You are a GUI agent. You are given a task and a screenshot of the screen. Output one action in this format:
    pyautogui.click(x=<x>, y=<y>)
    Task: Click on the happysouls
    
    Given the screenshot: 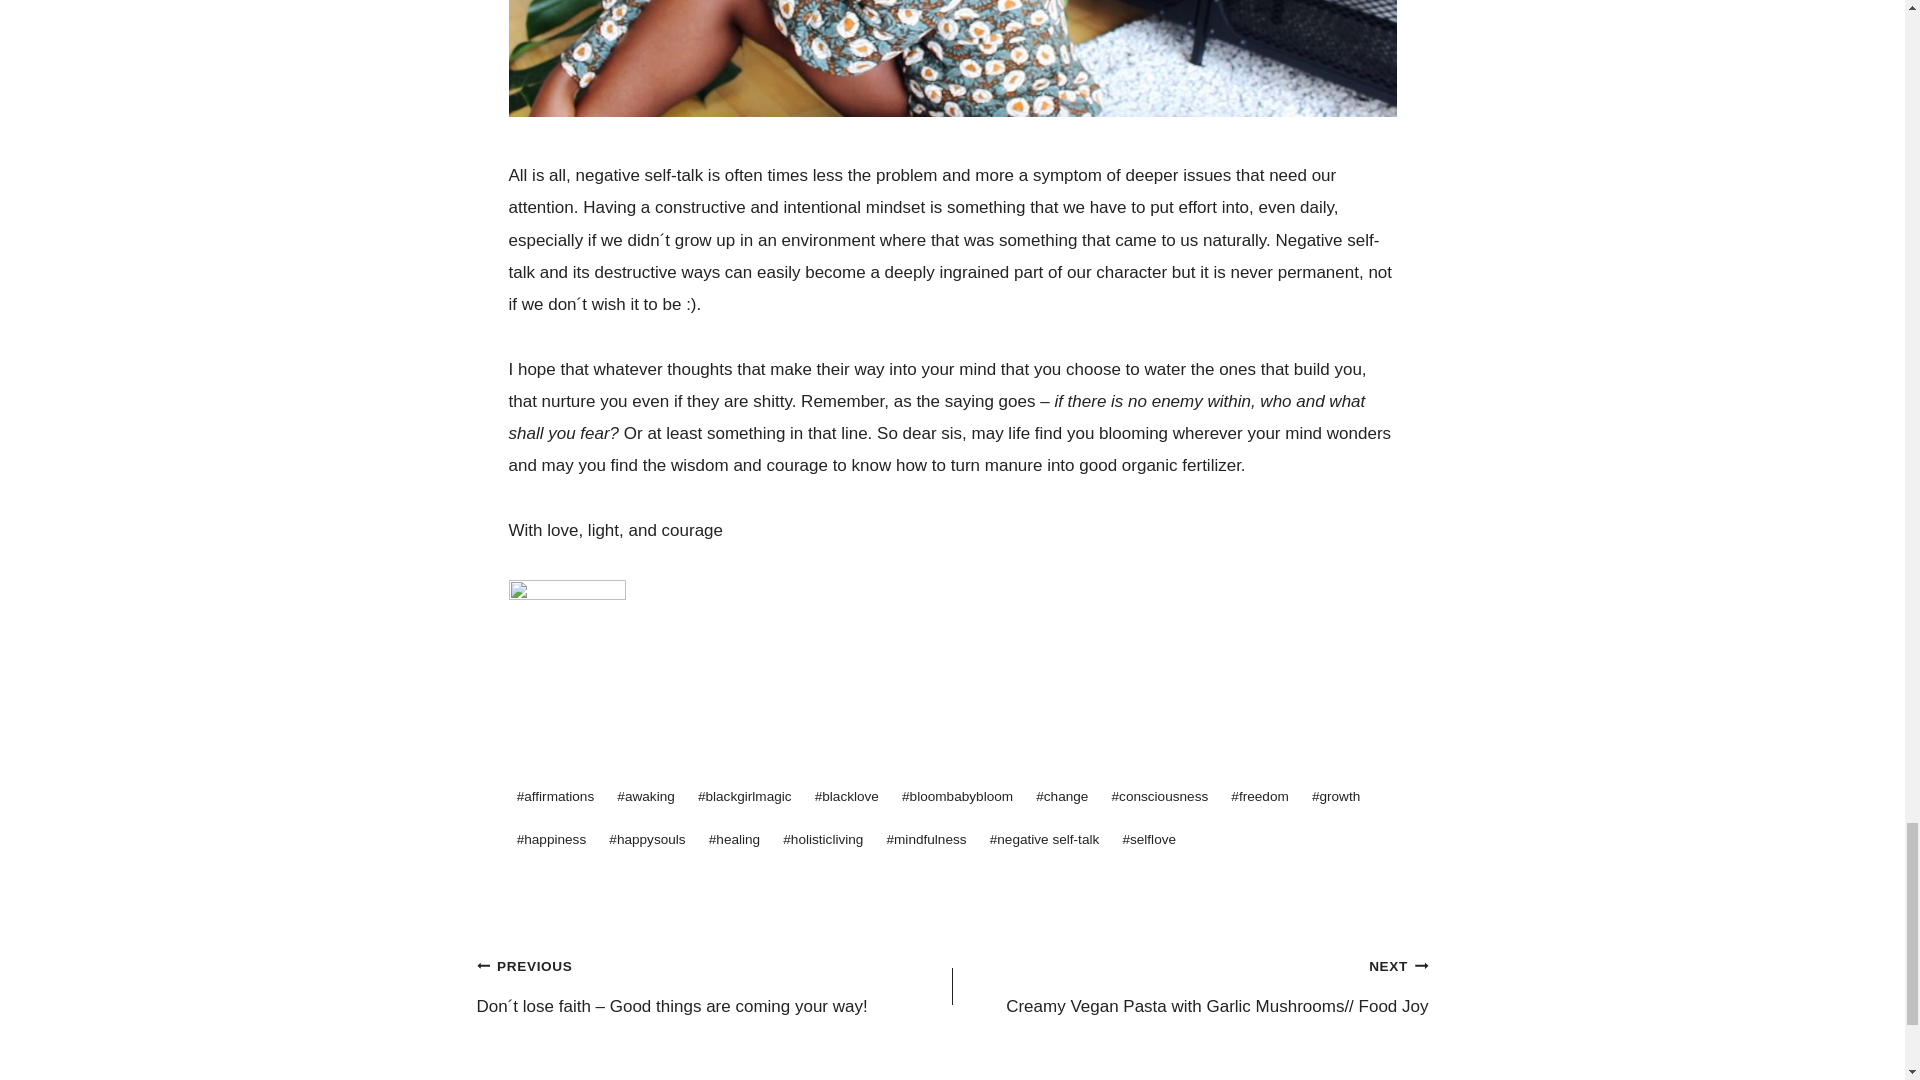 What is the action you would take?
    pyautogui.click(x=646, y=840)
    